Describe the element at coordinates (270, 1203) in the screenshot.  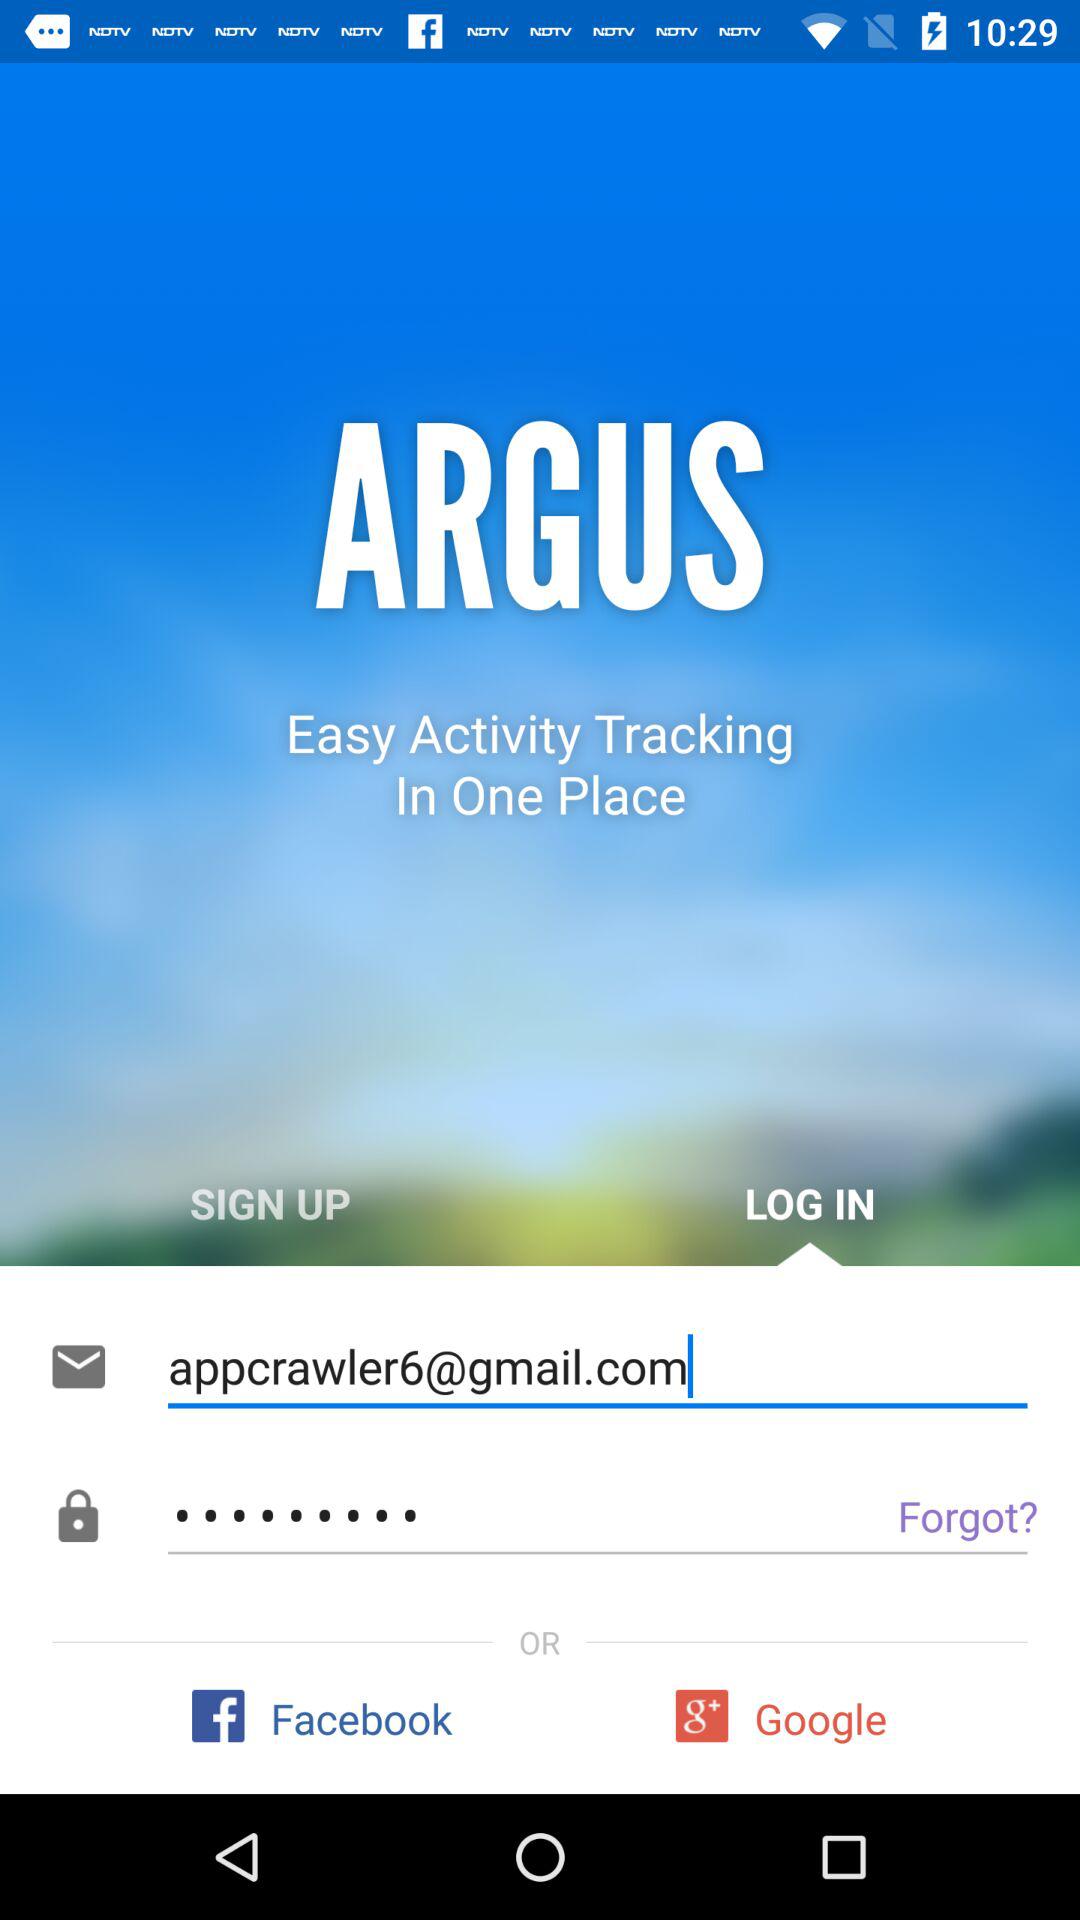
I see `click the sign up on the left` at that location.